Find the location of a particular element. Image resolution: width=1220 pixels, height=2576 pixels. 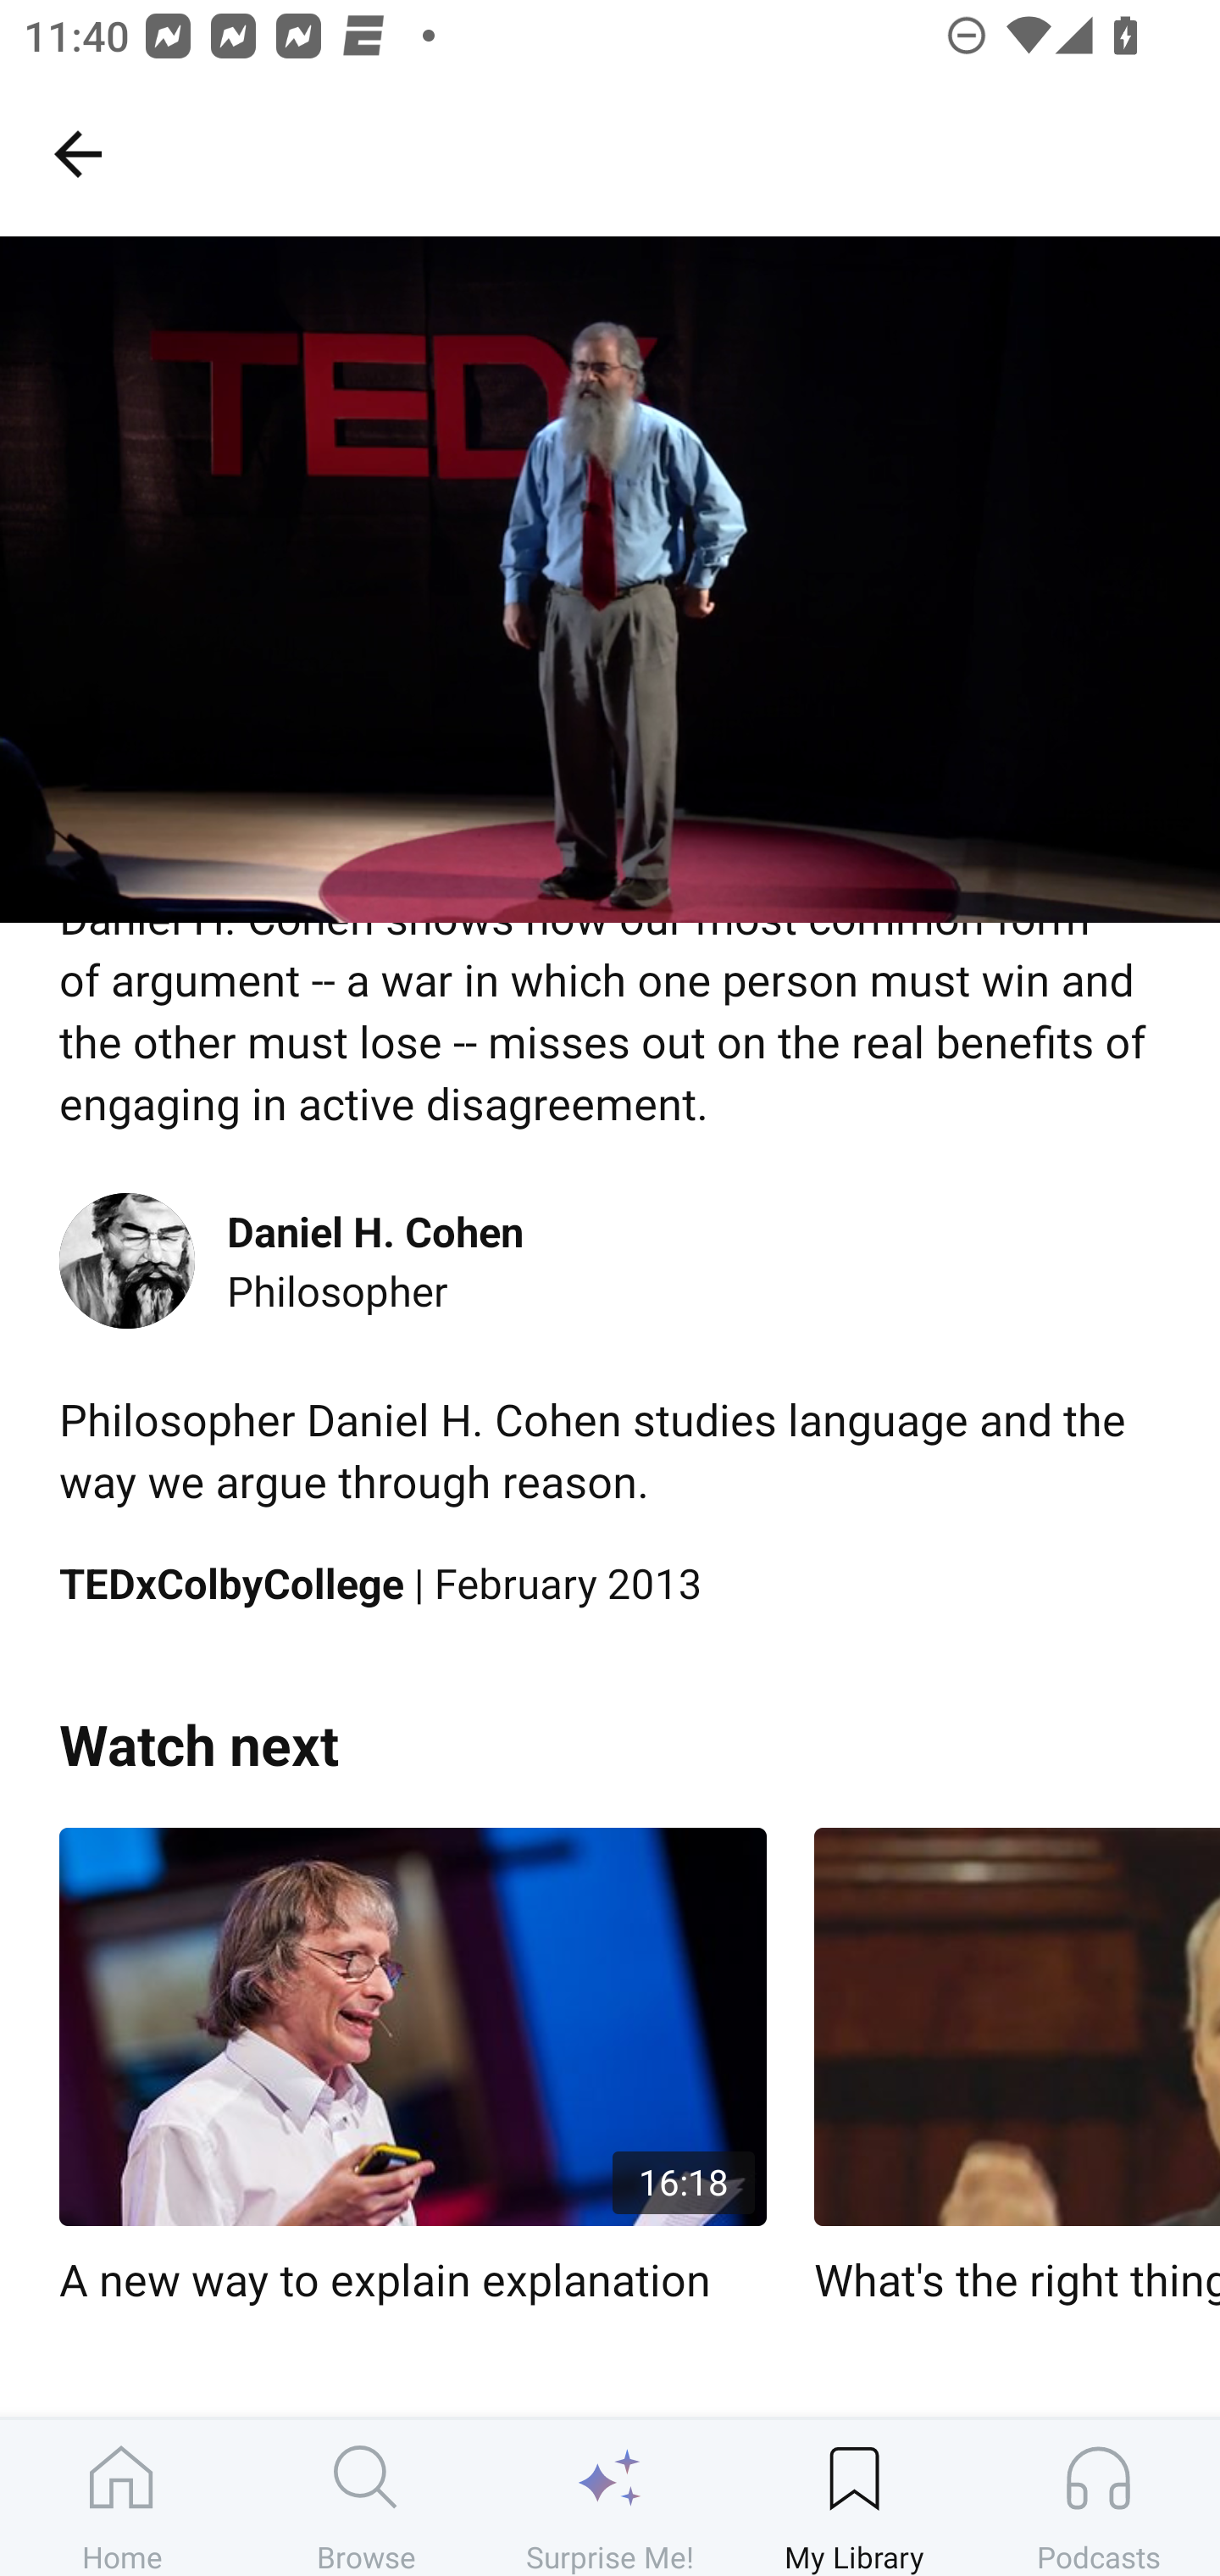

Podcasts is located at coordinates (1098, 2497).